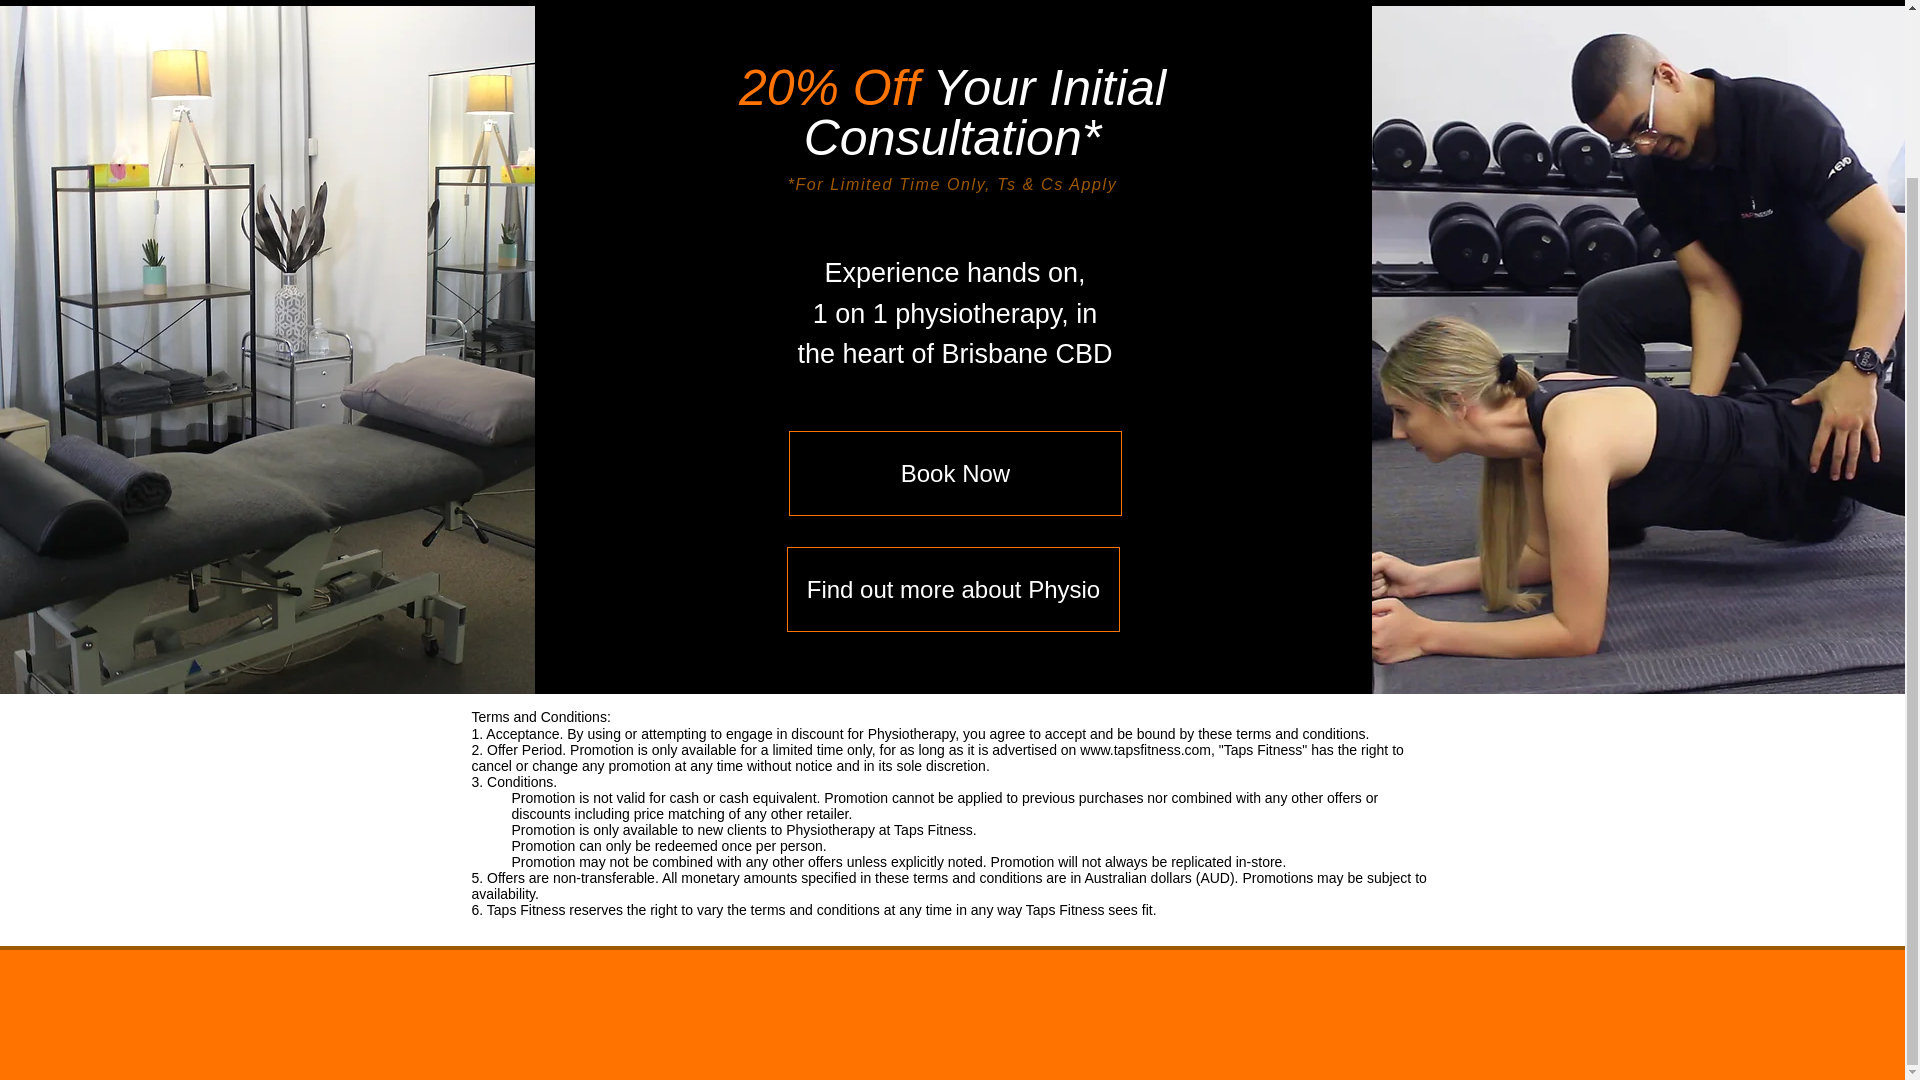 The image size is (1920, 1080). Describe the element at coordinates (953, 588) in the screenshot. I see `Find out more about Physio` at that location.